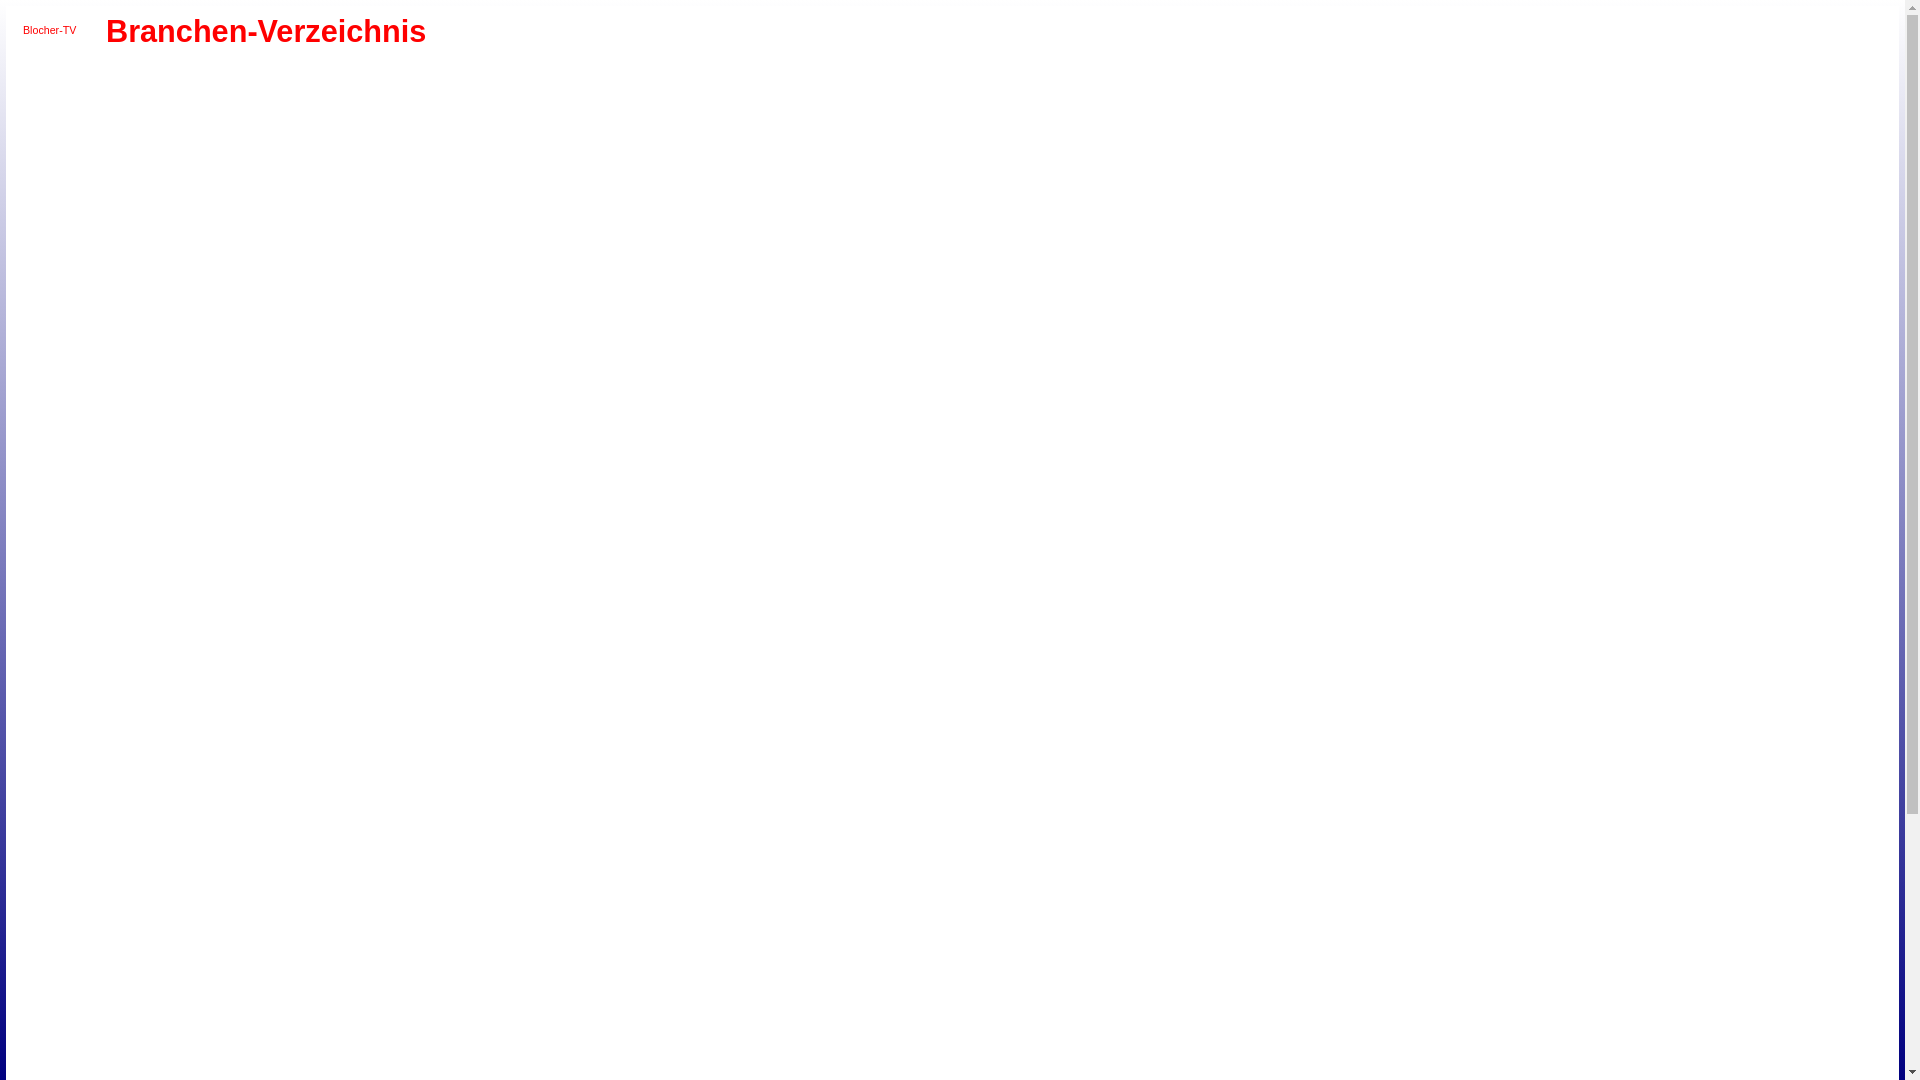 The image size is (1920, 1080). Describe the element at coordinates (116, 1000) in the screenshot. I see `Cafe Rotondo  Thun Restaurant ` at that location.